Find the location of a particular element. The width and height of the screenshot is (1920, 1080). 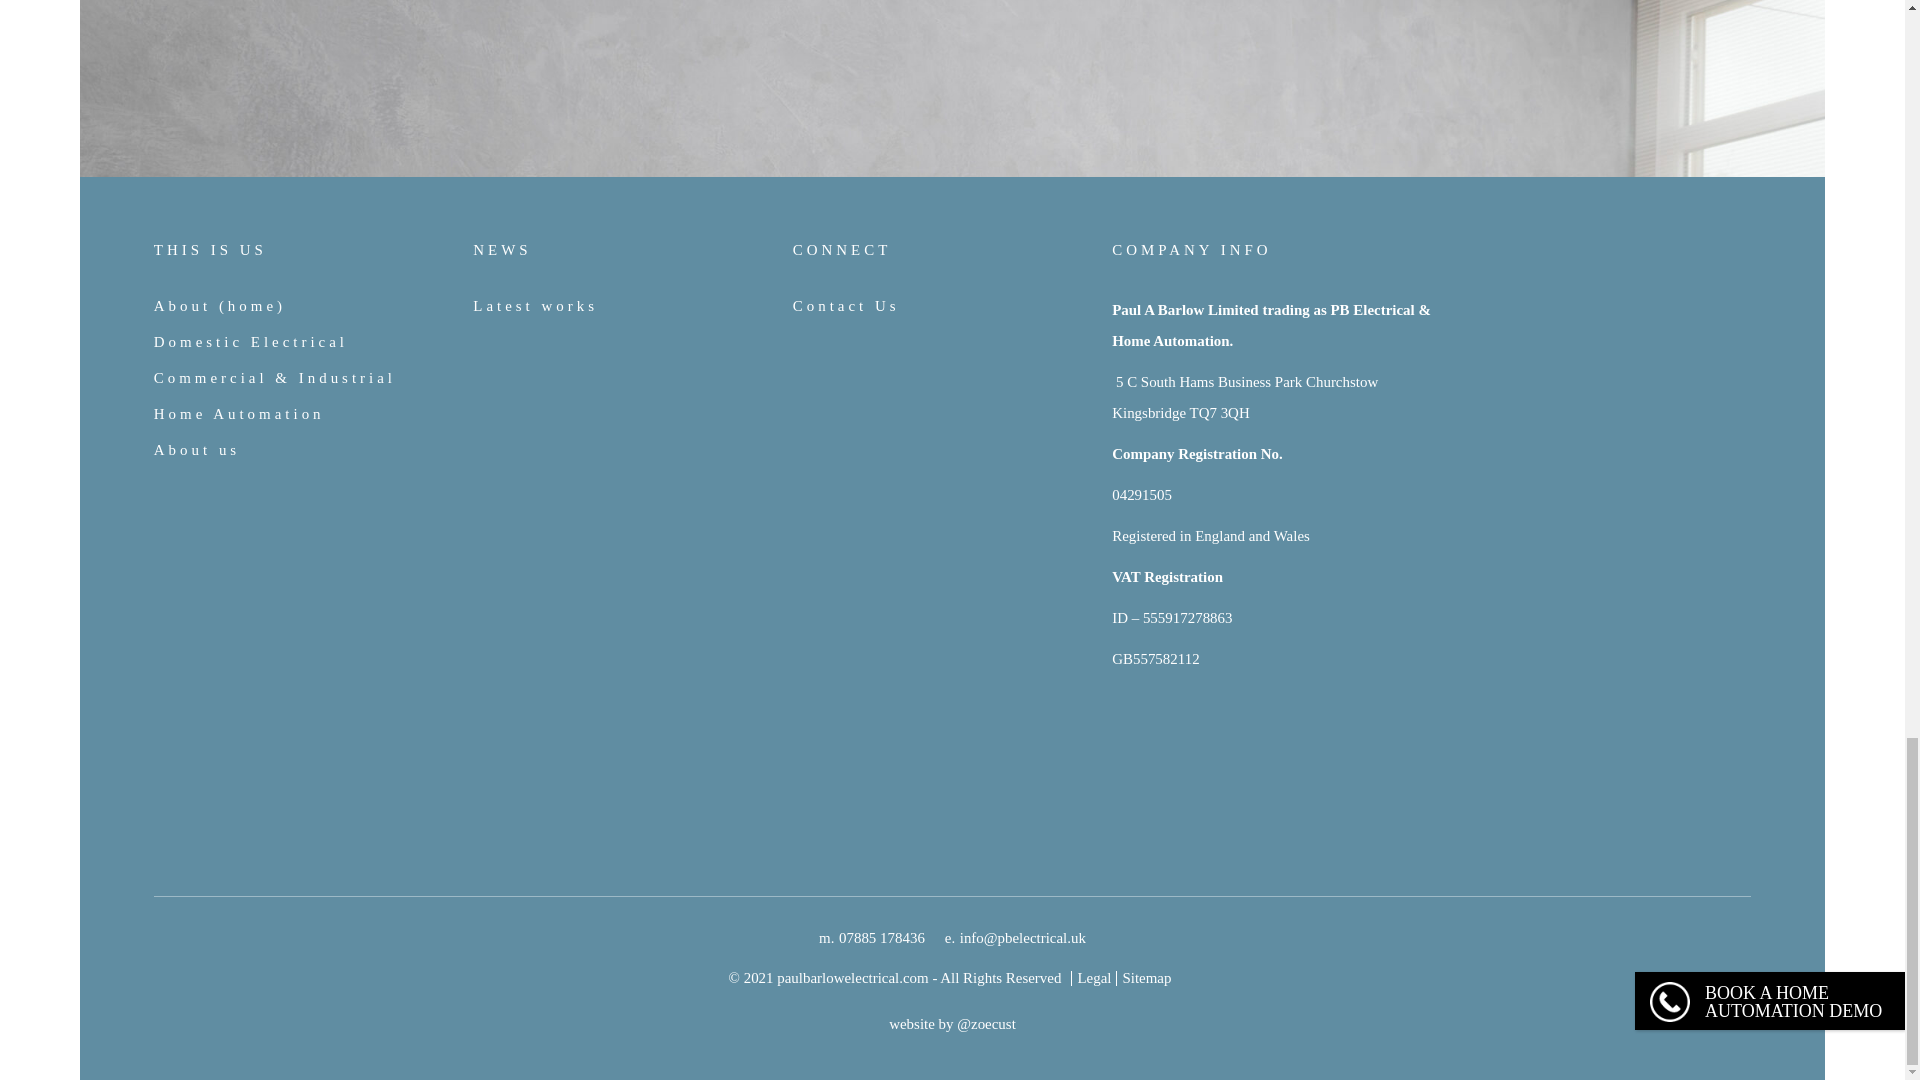

About us is located at coordinates (196, 449).